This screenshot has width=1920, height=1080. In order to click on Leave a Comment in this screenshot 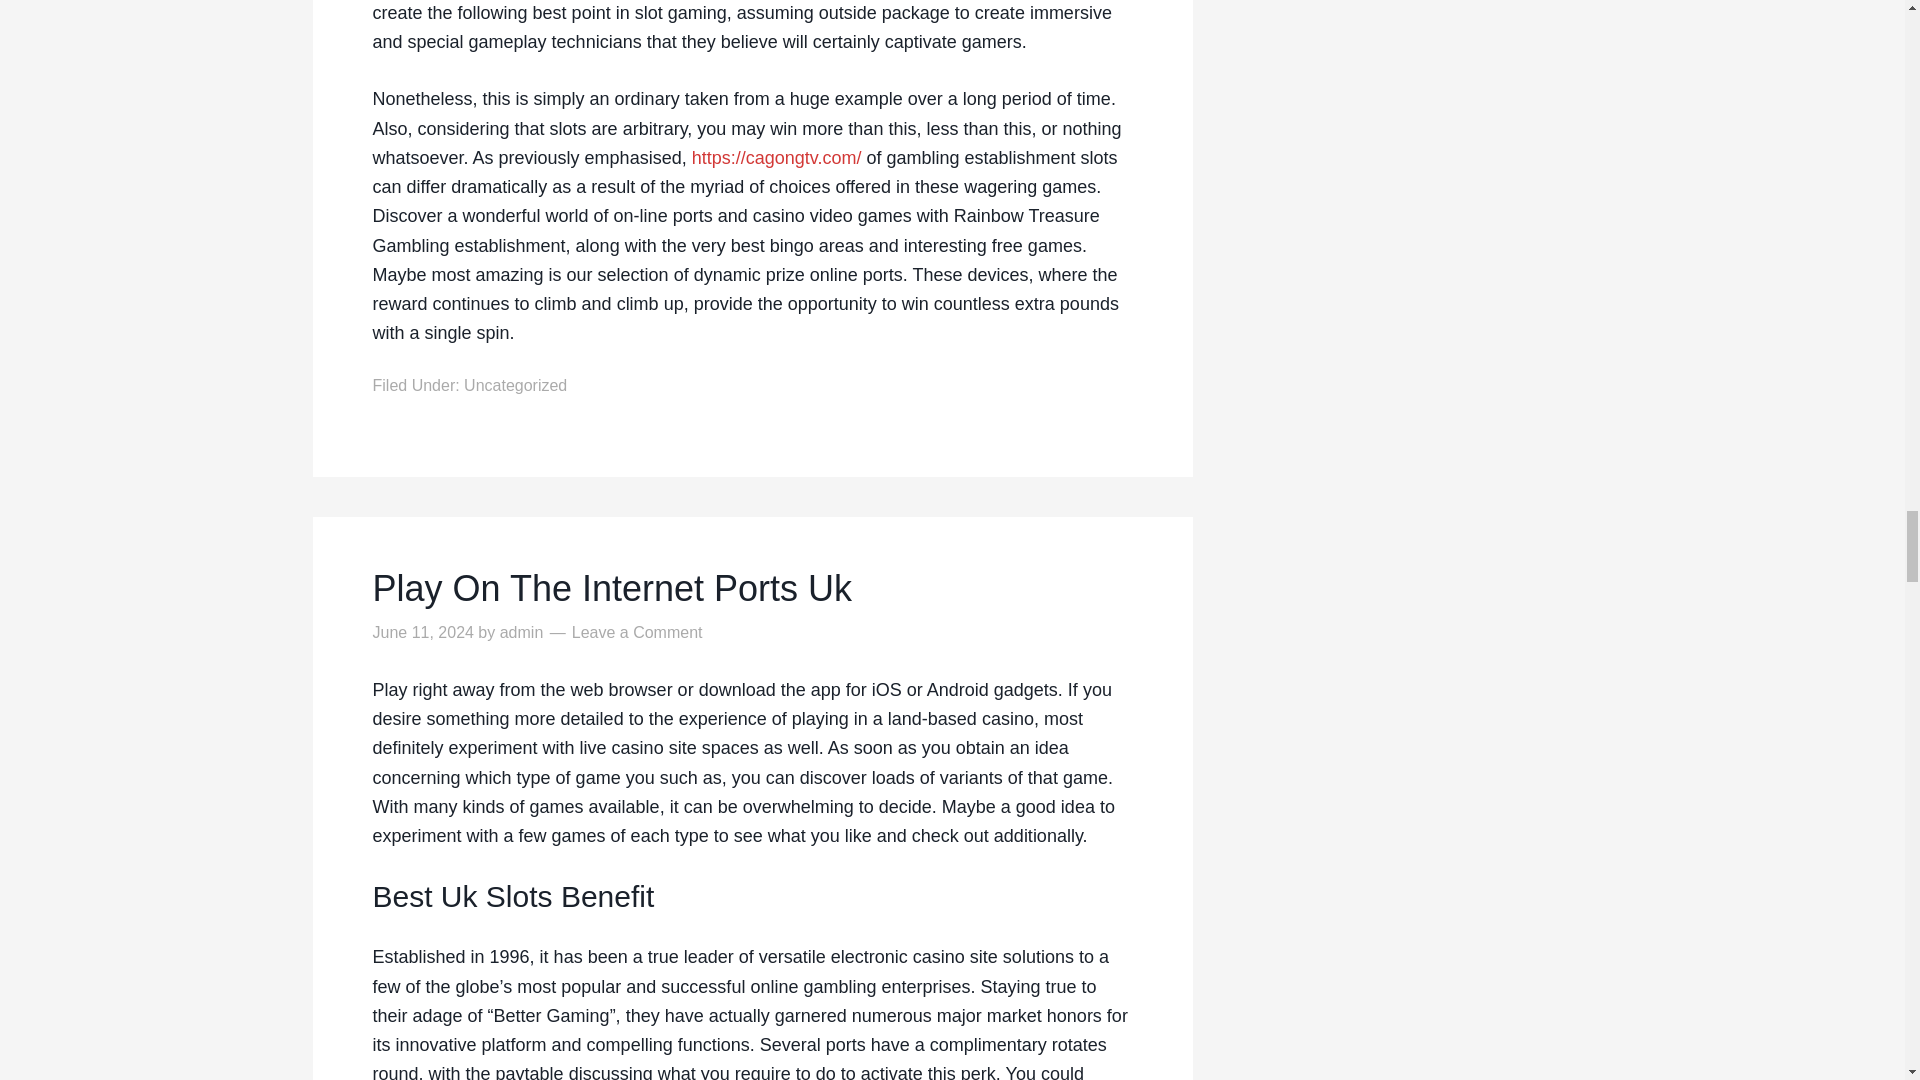, I will do `click(637, 632)`.